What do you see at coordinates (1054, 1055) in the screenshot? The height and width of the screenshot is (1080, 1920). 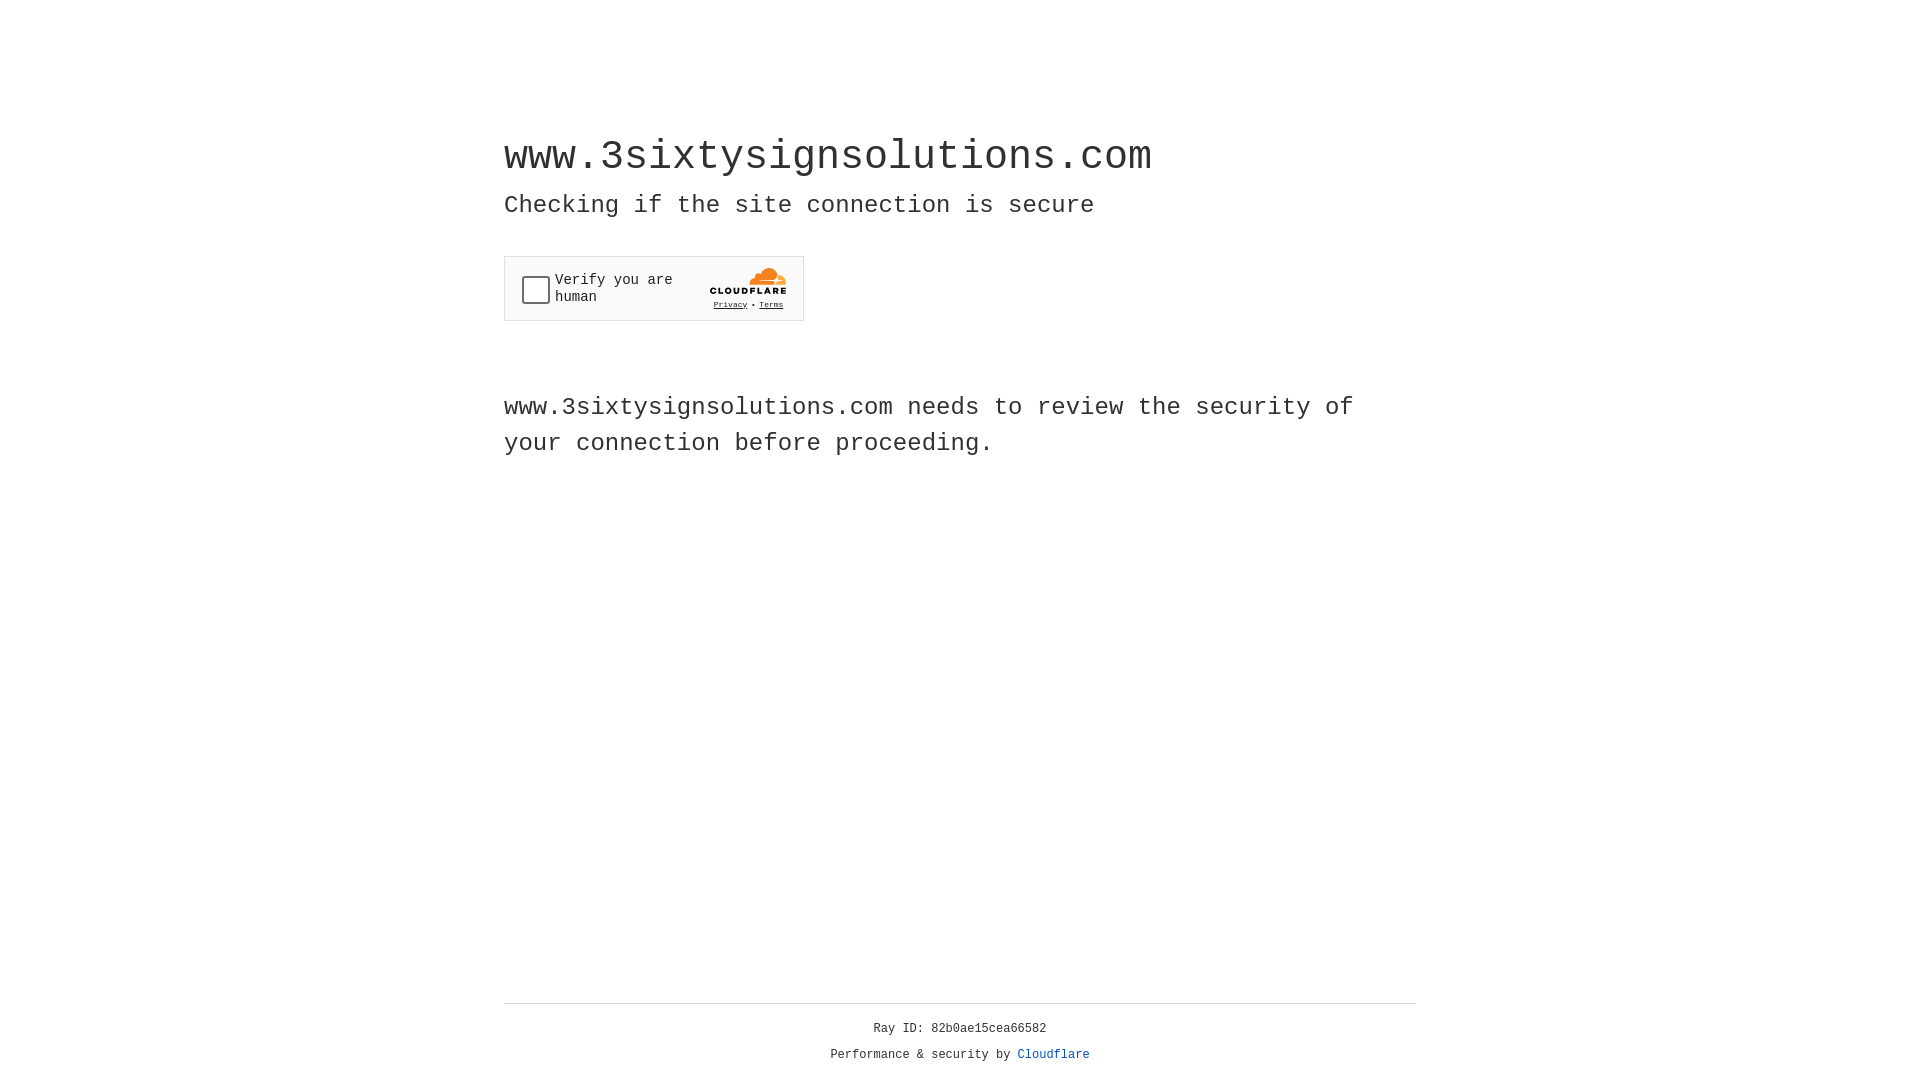 I see `Cloudflare` at bounding box center [1054, 1055].